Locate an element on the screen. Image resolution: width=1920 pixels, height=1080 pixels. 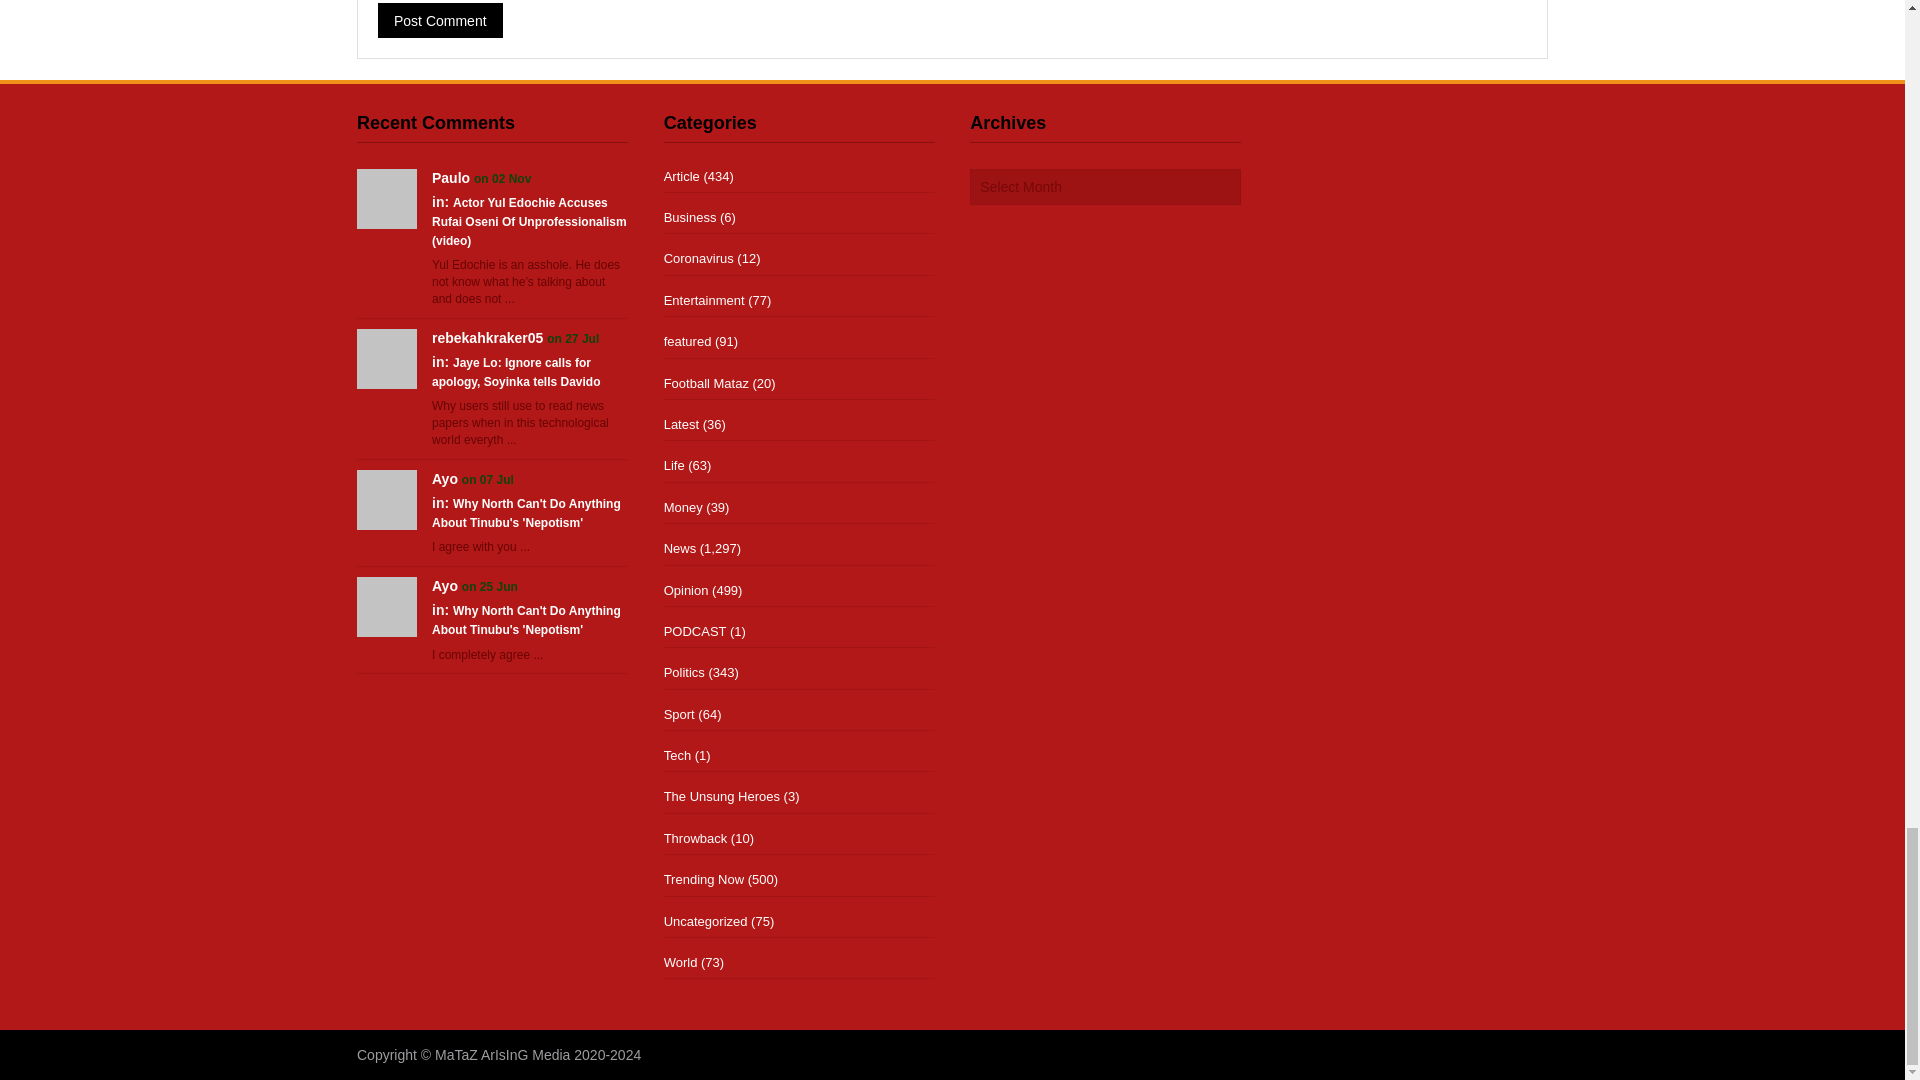
Post Comment is located at coordinates (440, 20).